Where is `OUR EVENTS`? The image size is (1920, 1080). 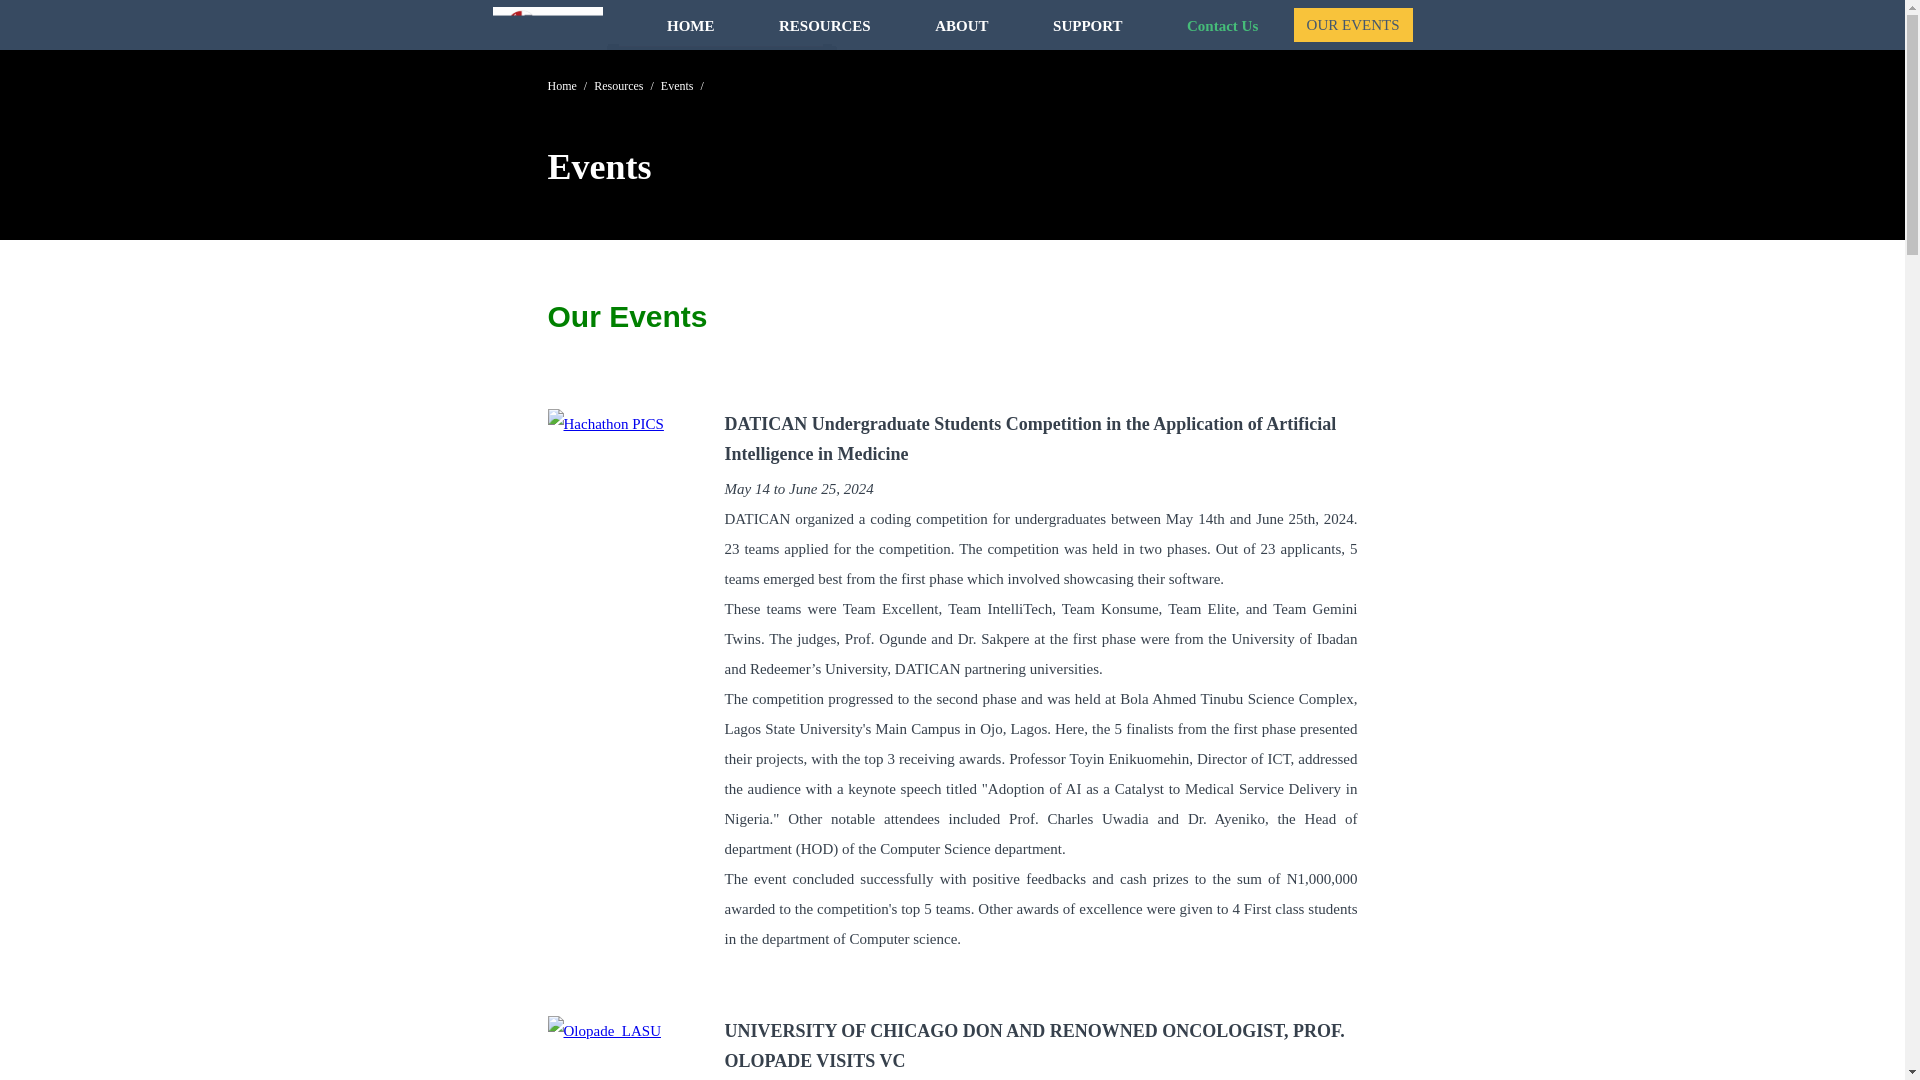 OUR EVENTS is located at coordinates (1354, 24).